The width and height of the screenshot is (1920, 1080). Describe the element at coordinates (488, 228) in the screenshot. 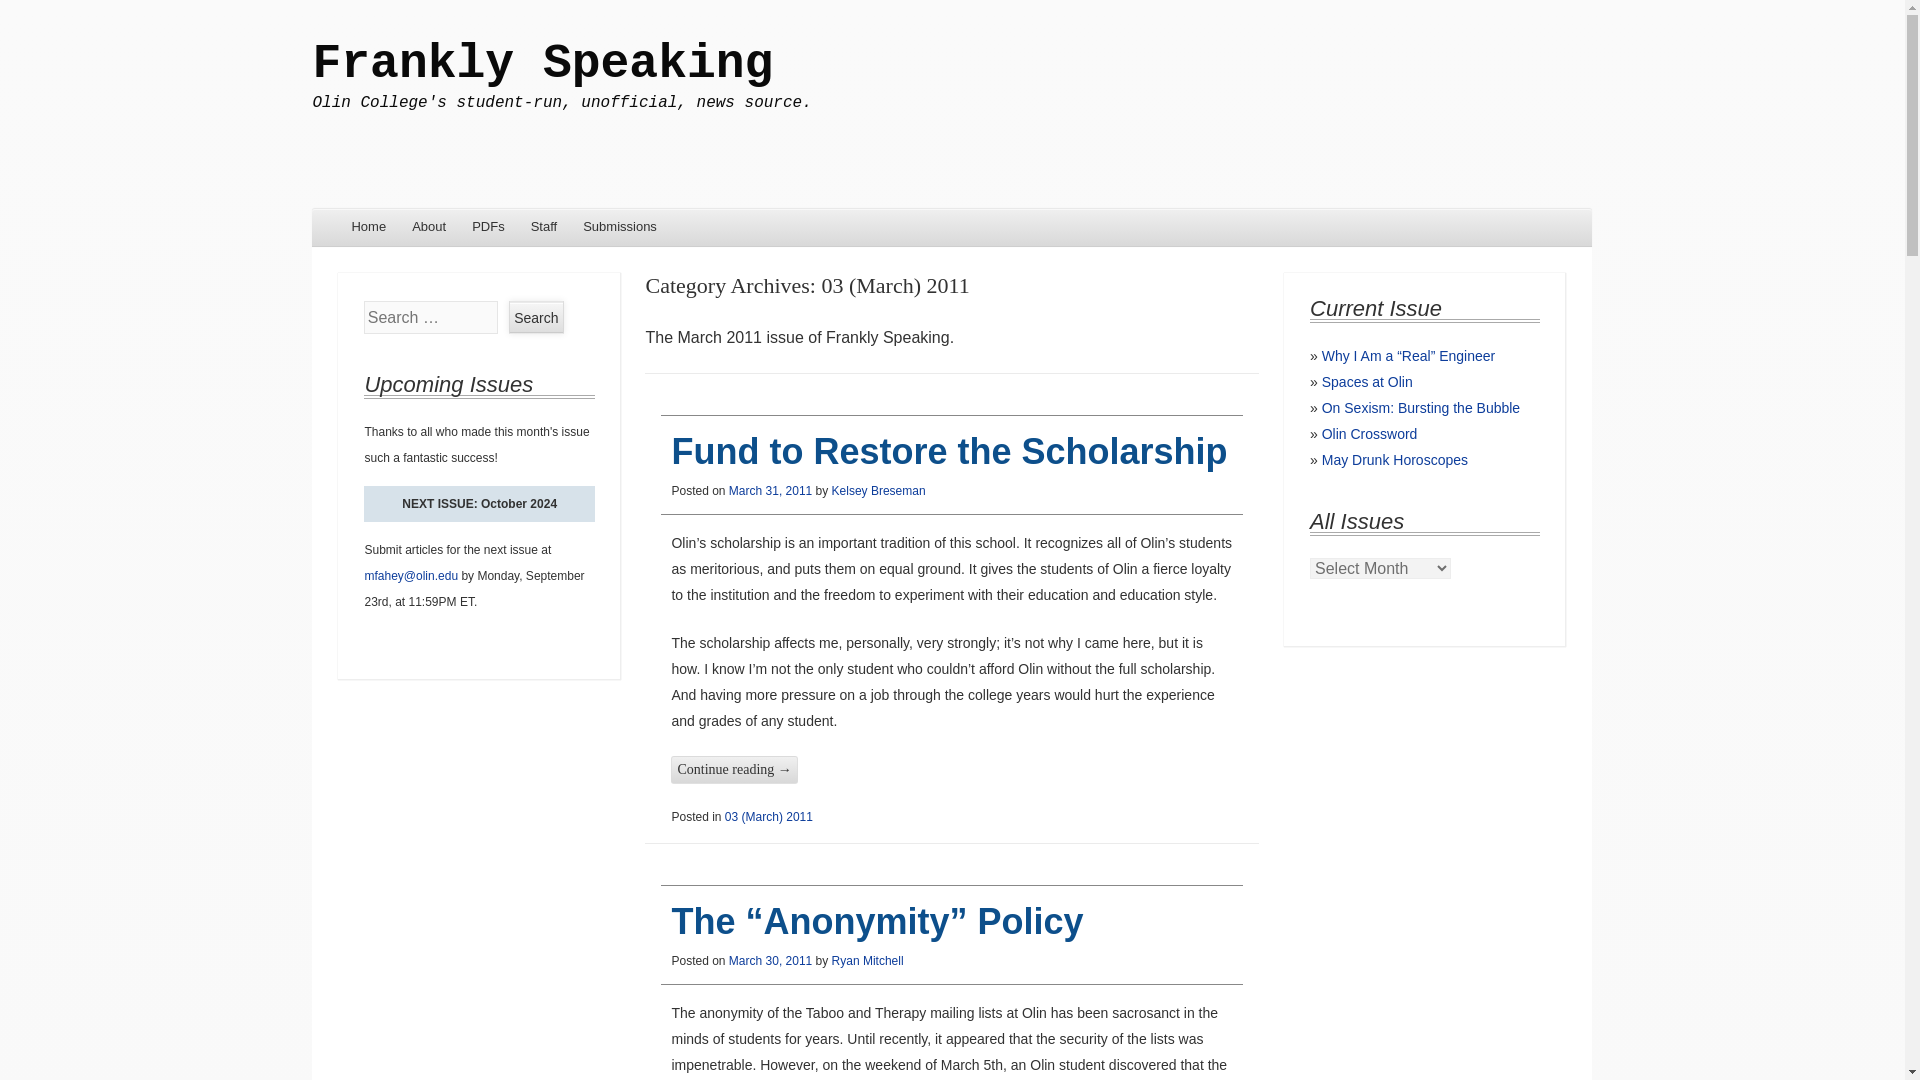

I see `PDFs` at that location.